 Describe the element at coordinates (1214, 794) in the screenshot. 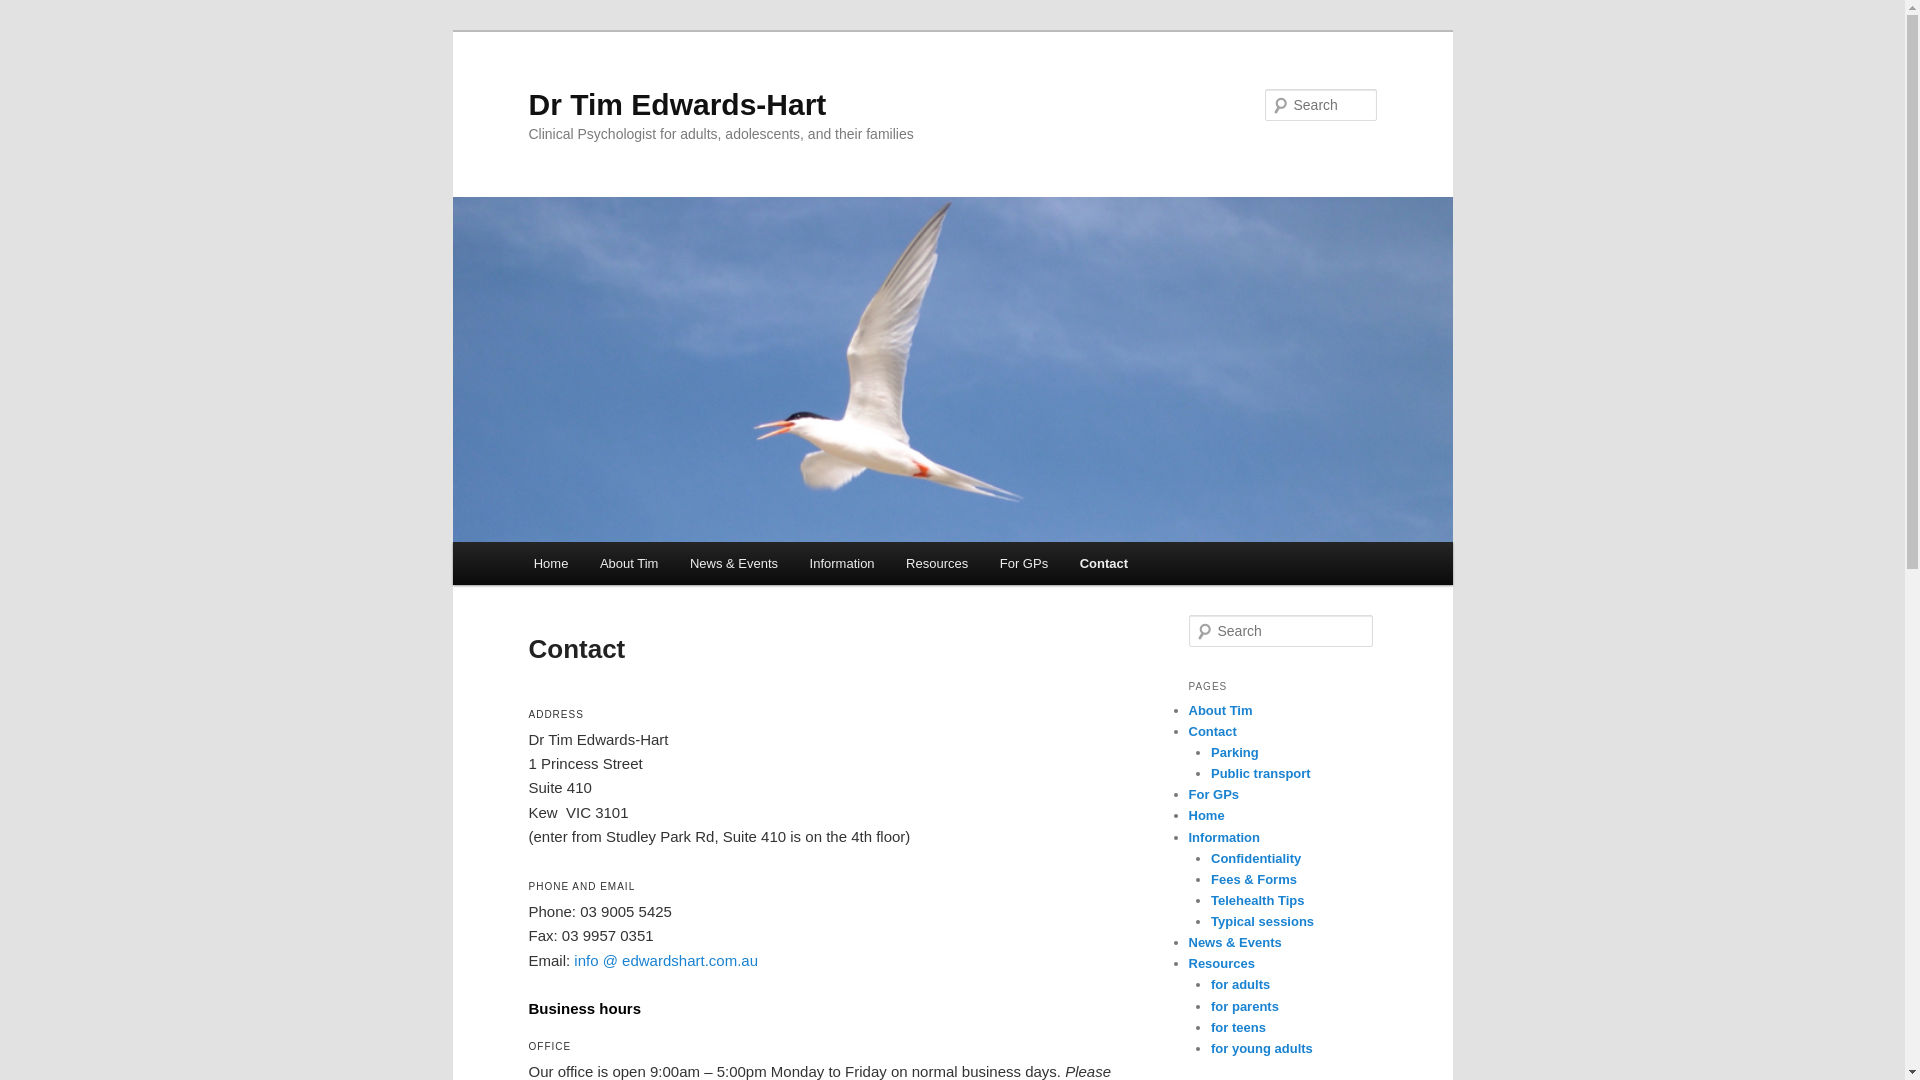

I see `For GPs` at that location.